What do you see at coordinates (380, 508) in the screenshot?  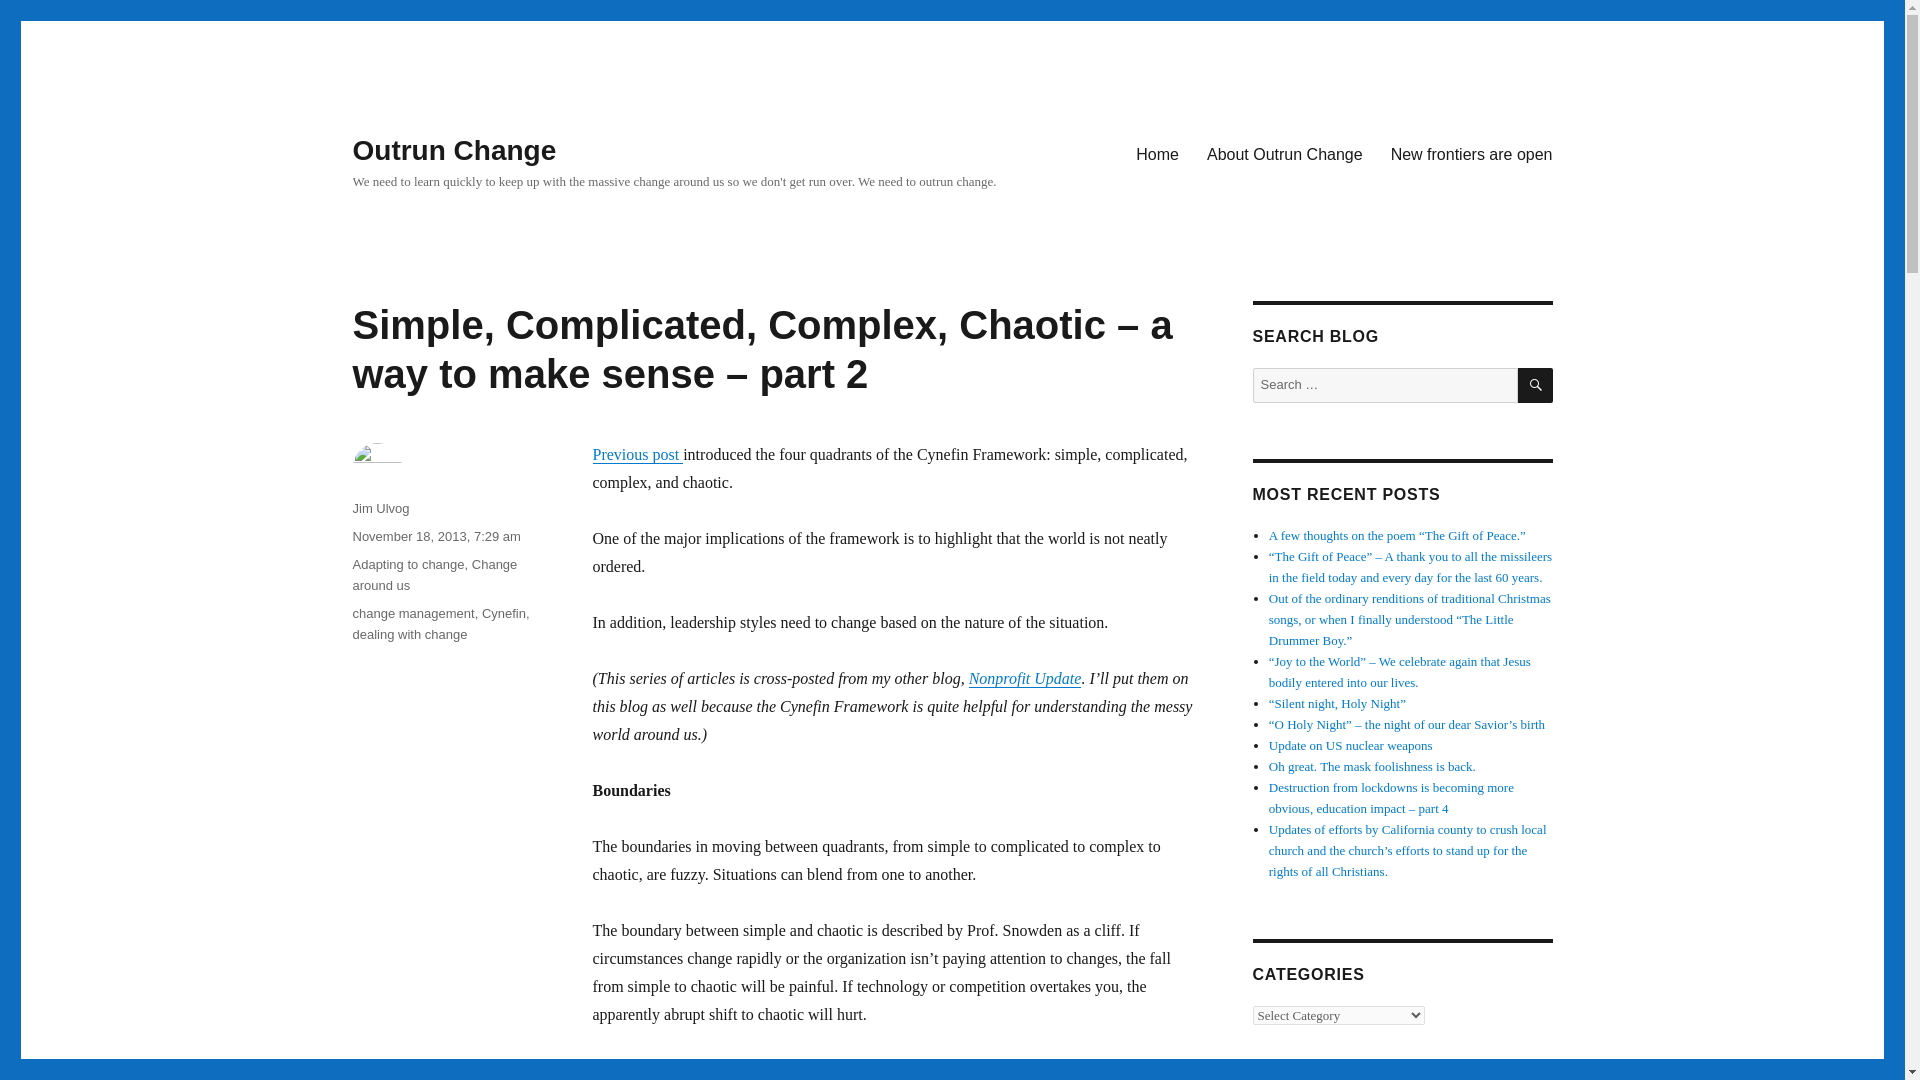 I see `Jim Ulvog` at bounding box center [380, 508].